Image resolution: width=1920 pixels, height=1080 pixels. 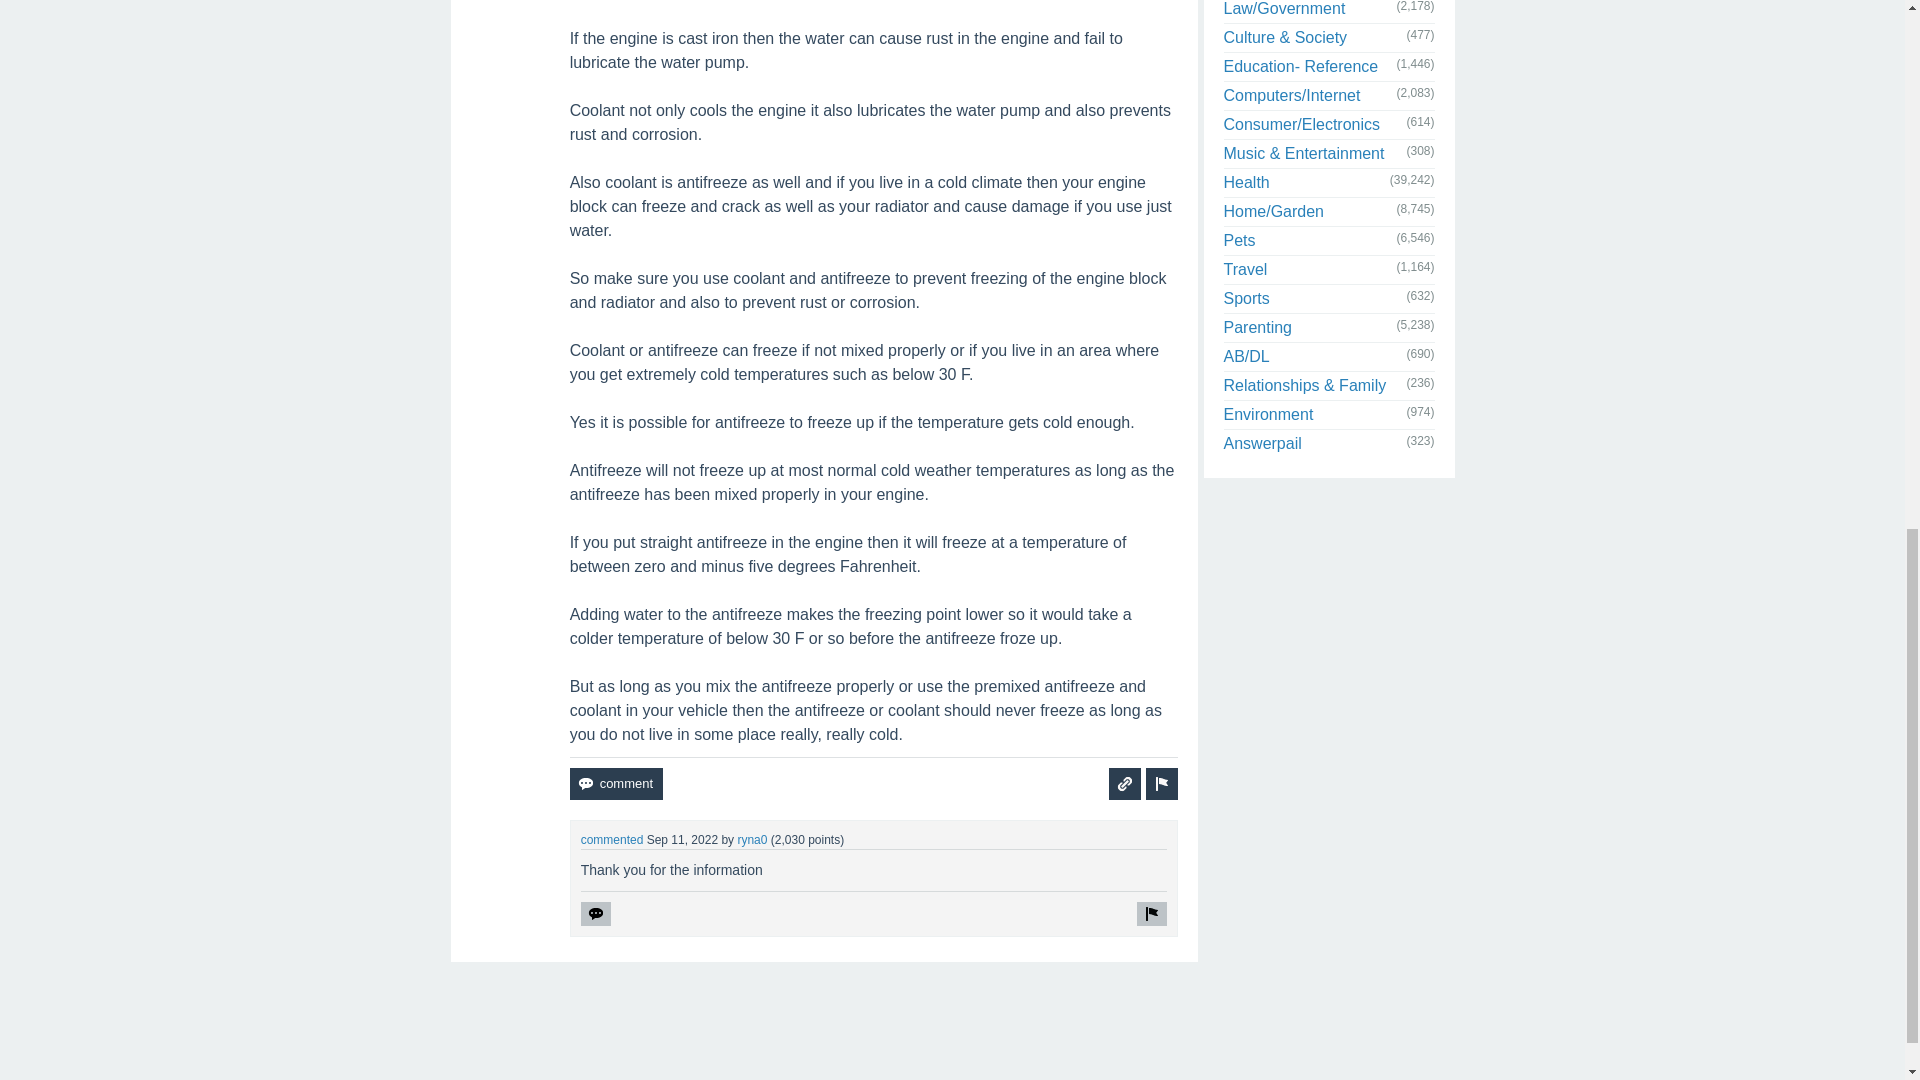 What do you see at coordinates (1162, 784) in the screenshot?
I see `flag` at bounding box center [1162, 784].